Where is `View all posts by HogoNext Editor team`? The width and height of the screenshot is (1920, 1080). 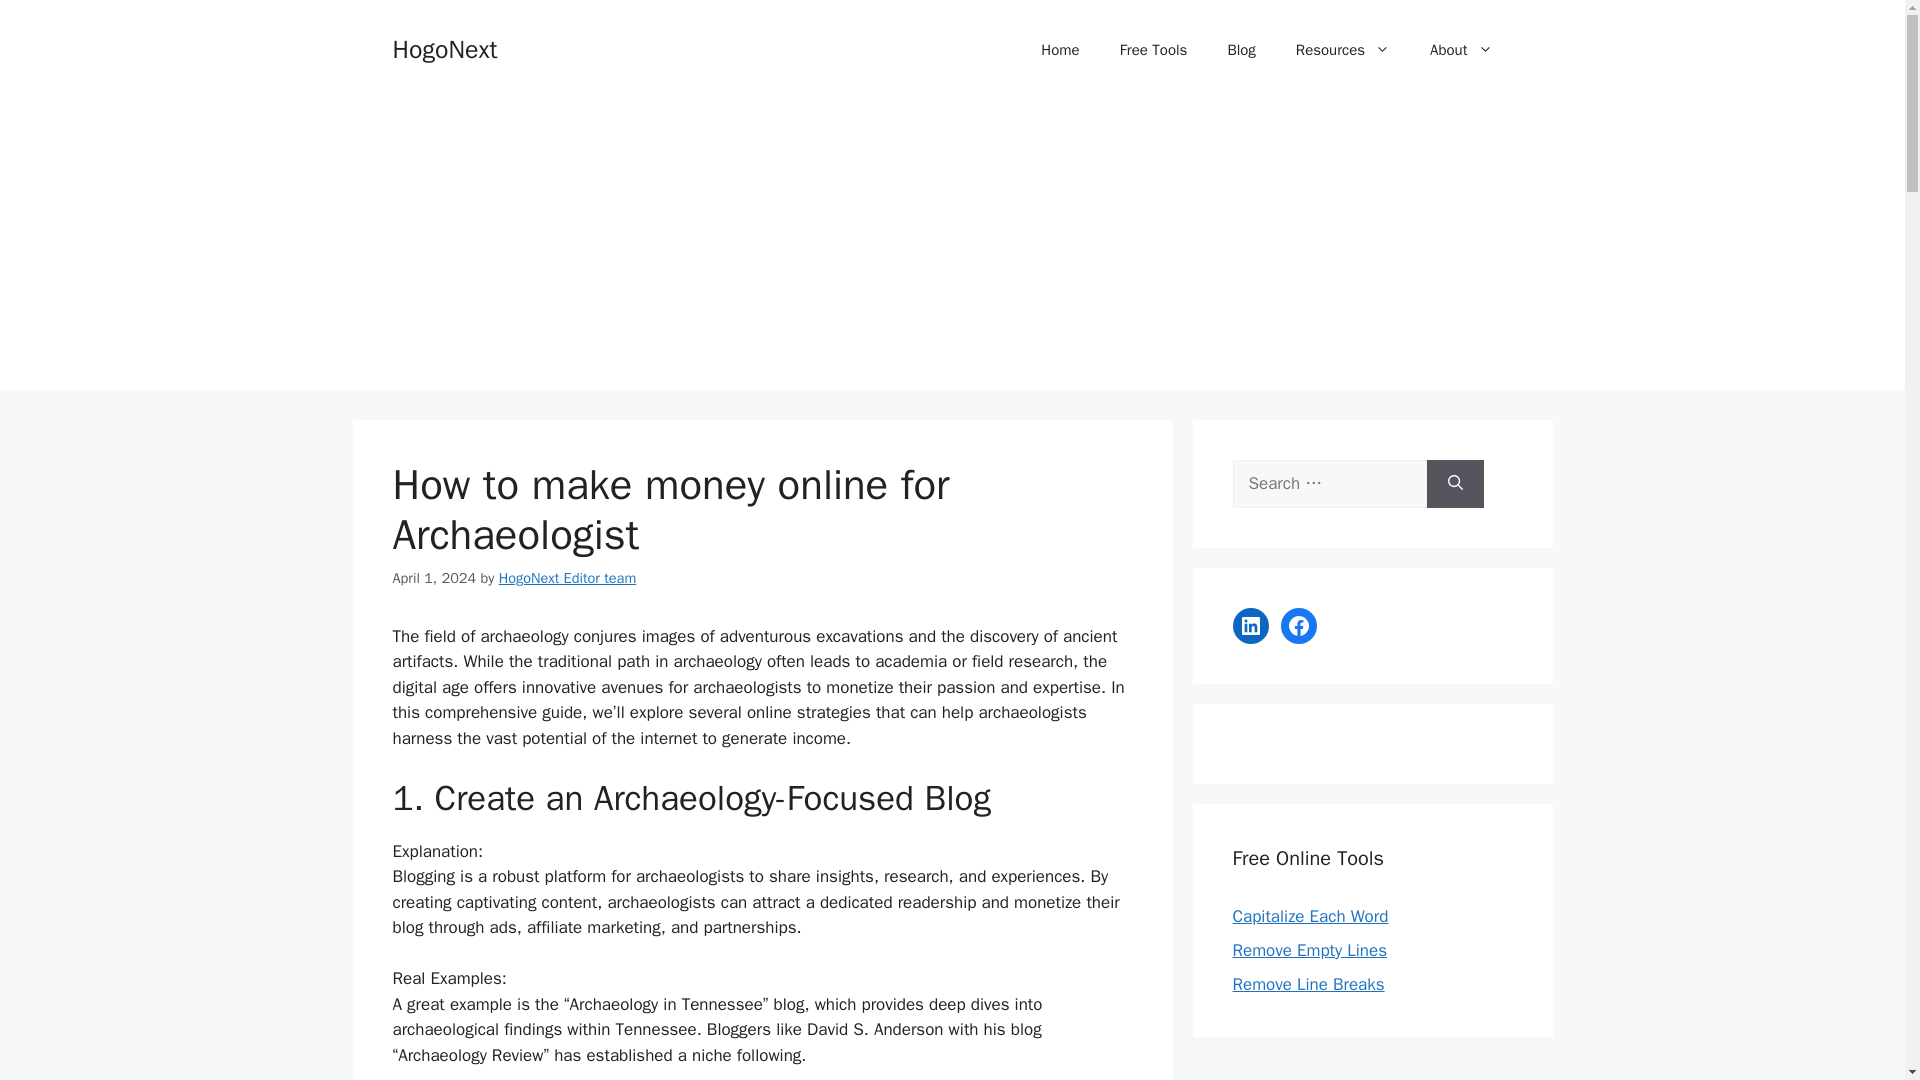
View all posts by HogoNext Editor team is located at coordinates (568, 578).